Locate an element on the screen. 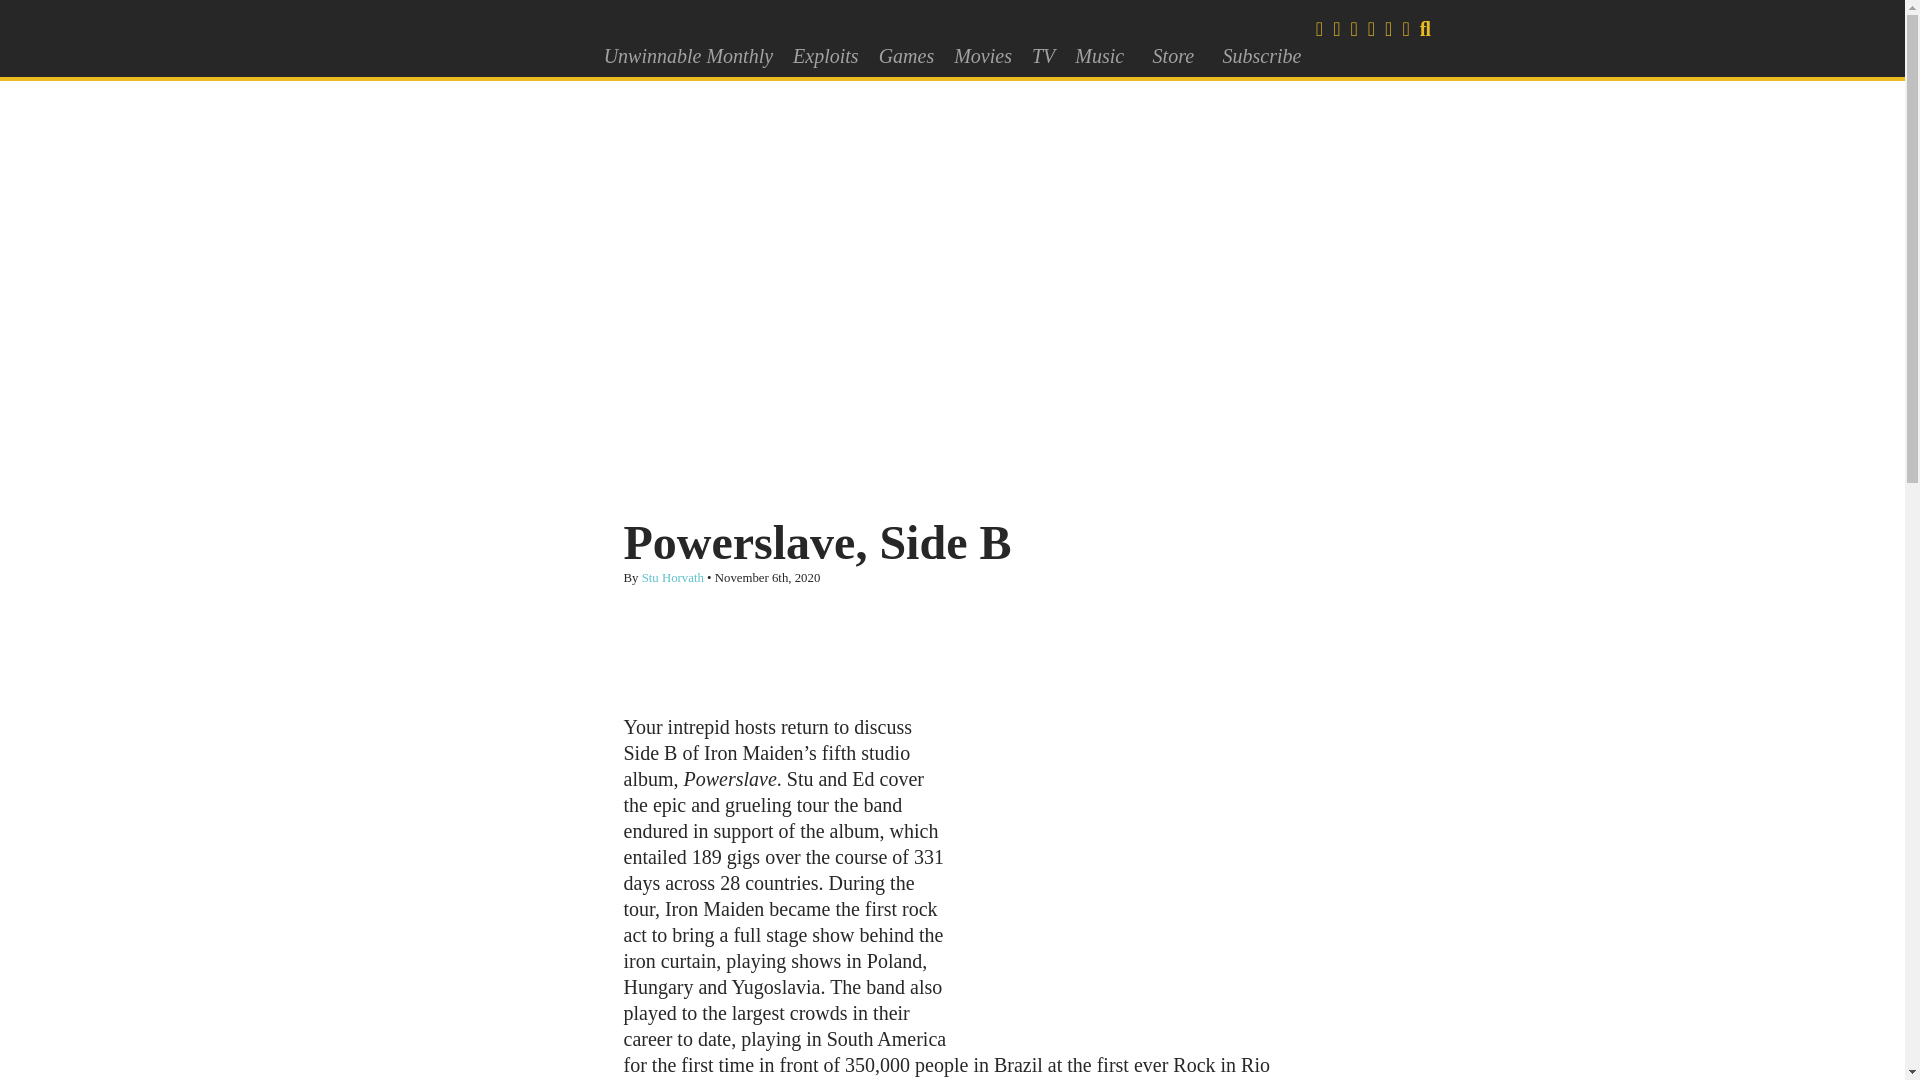 This screenshot has width=1920, height=1080. Posts by Stu Horvath is located at coordinates (672, 578).